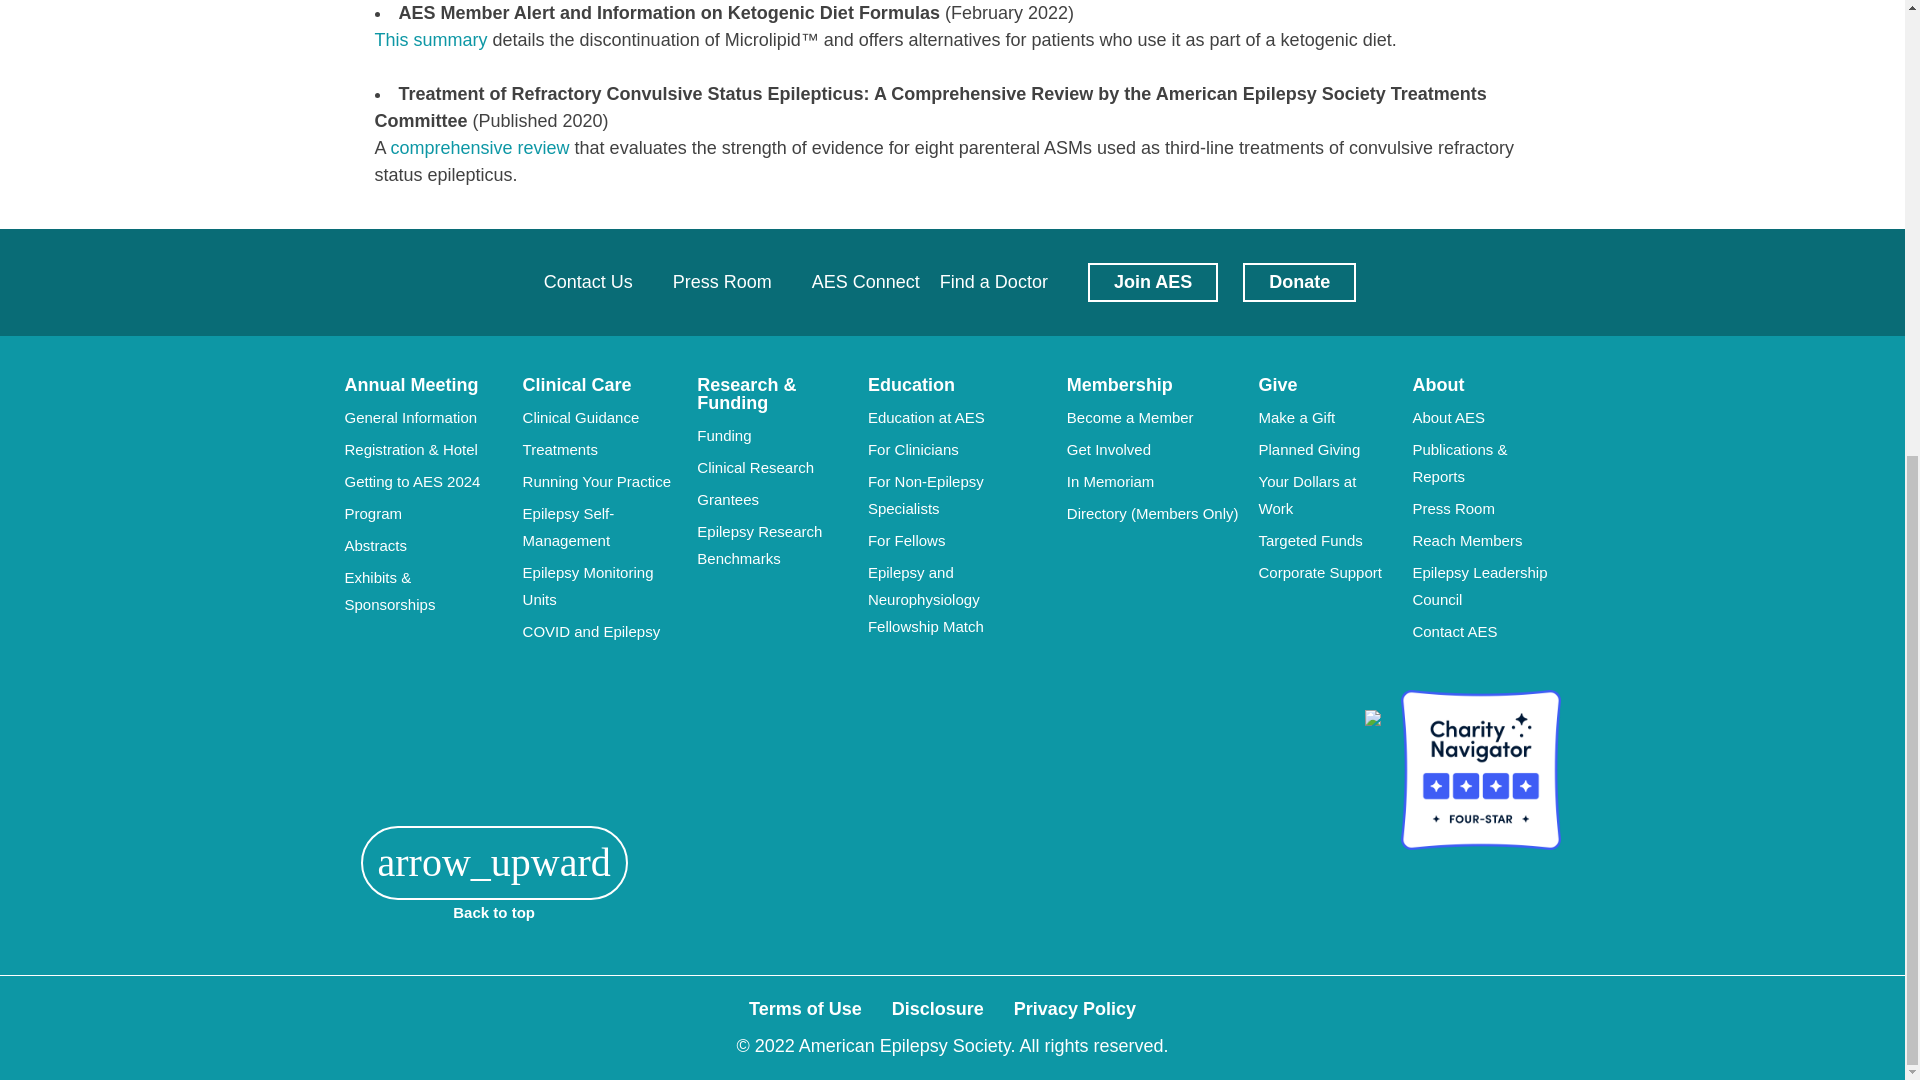 The image size is (1920, 1080). Describe the element at coordinates (430, 40) in the screenshot. I see `This summary` at that location.